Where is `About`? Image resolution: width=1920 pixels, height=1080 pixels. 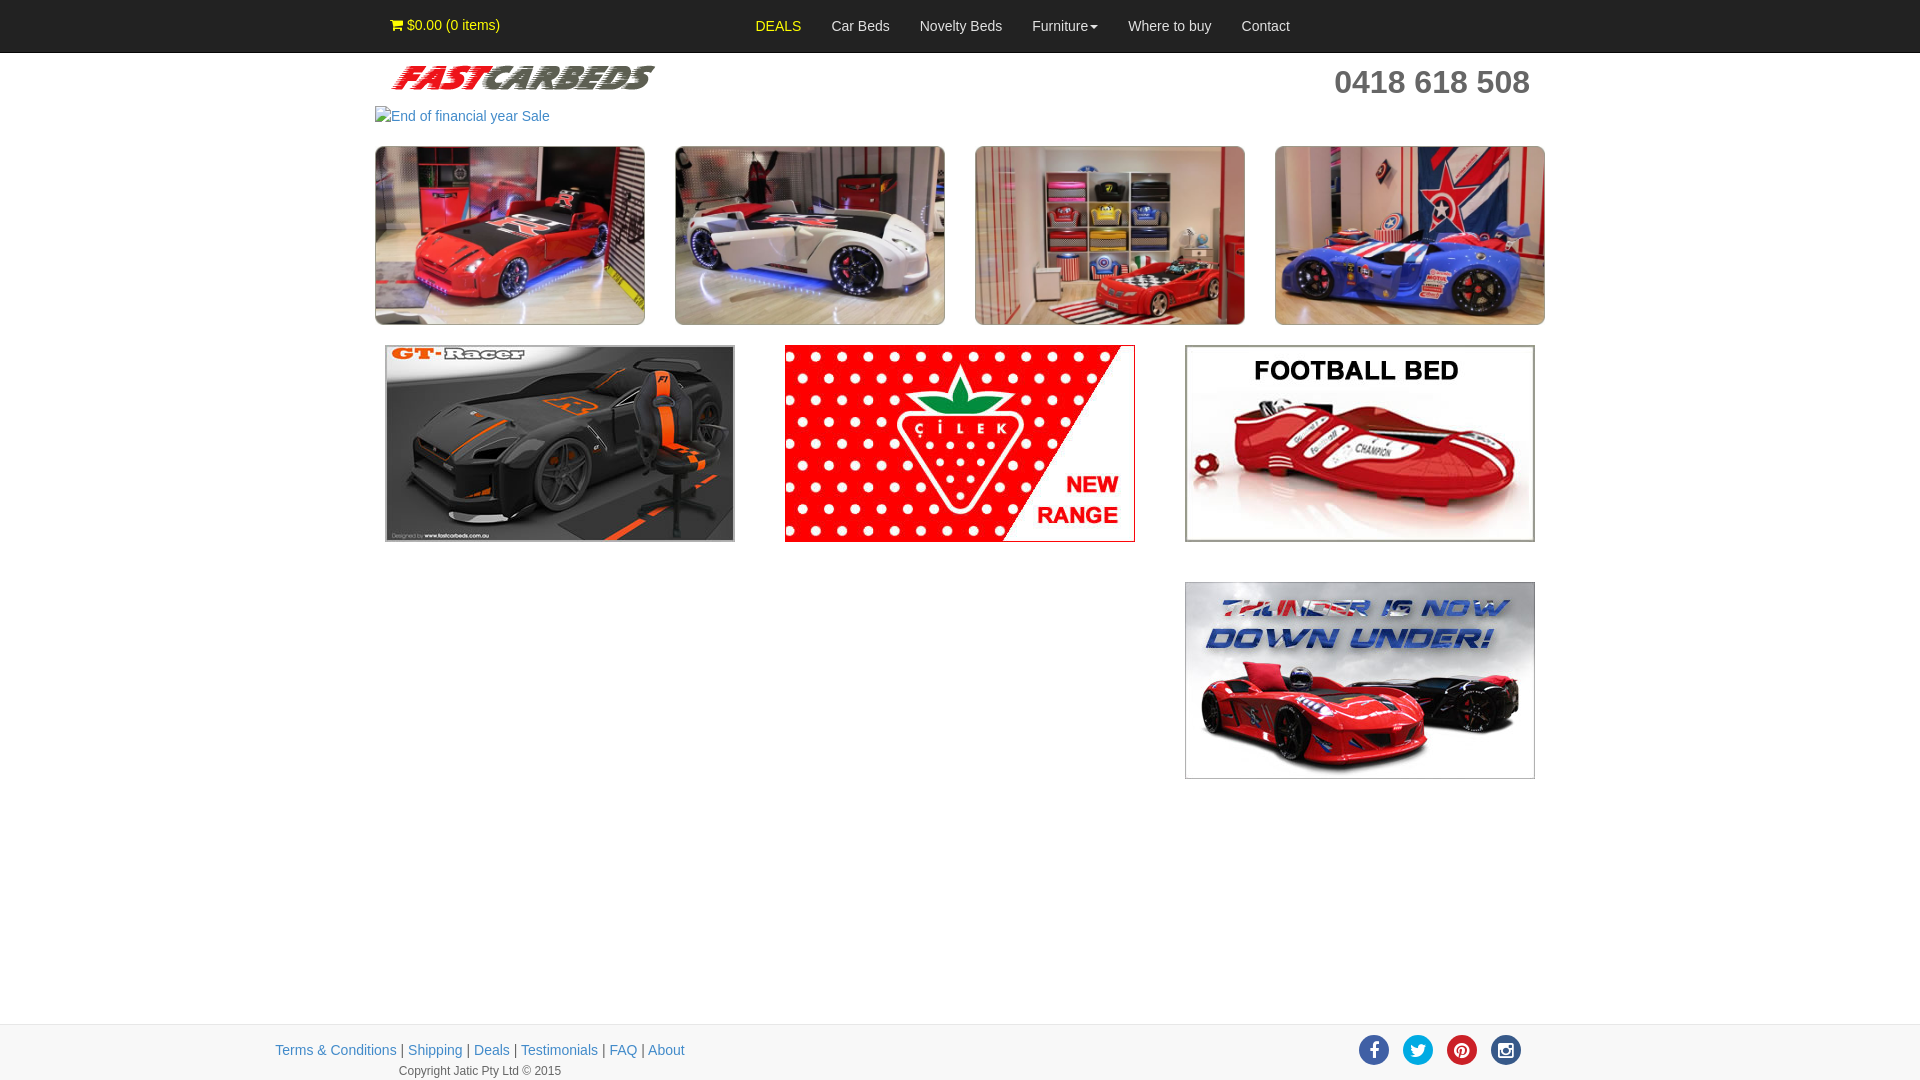 About is located at coordinates (666, 1050).